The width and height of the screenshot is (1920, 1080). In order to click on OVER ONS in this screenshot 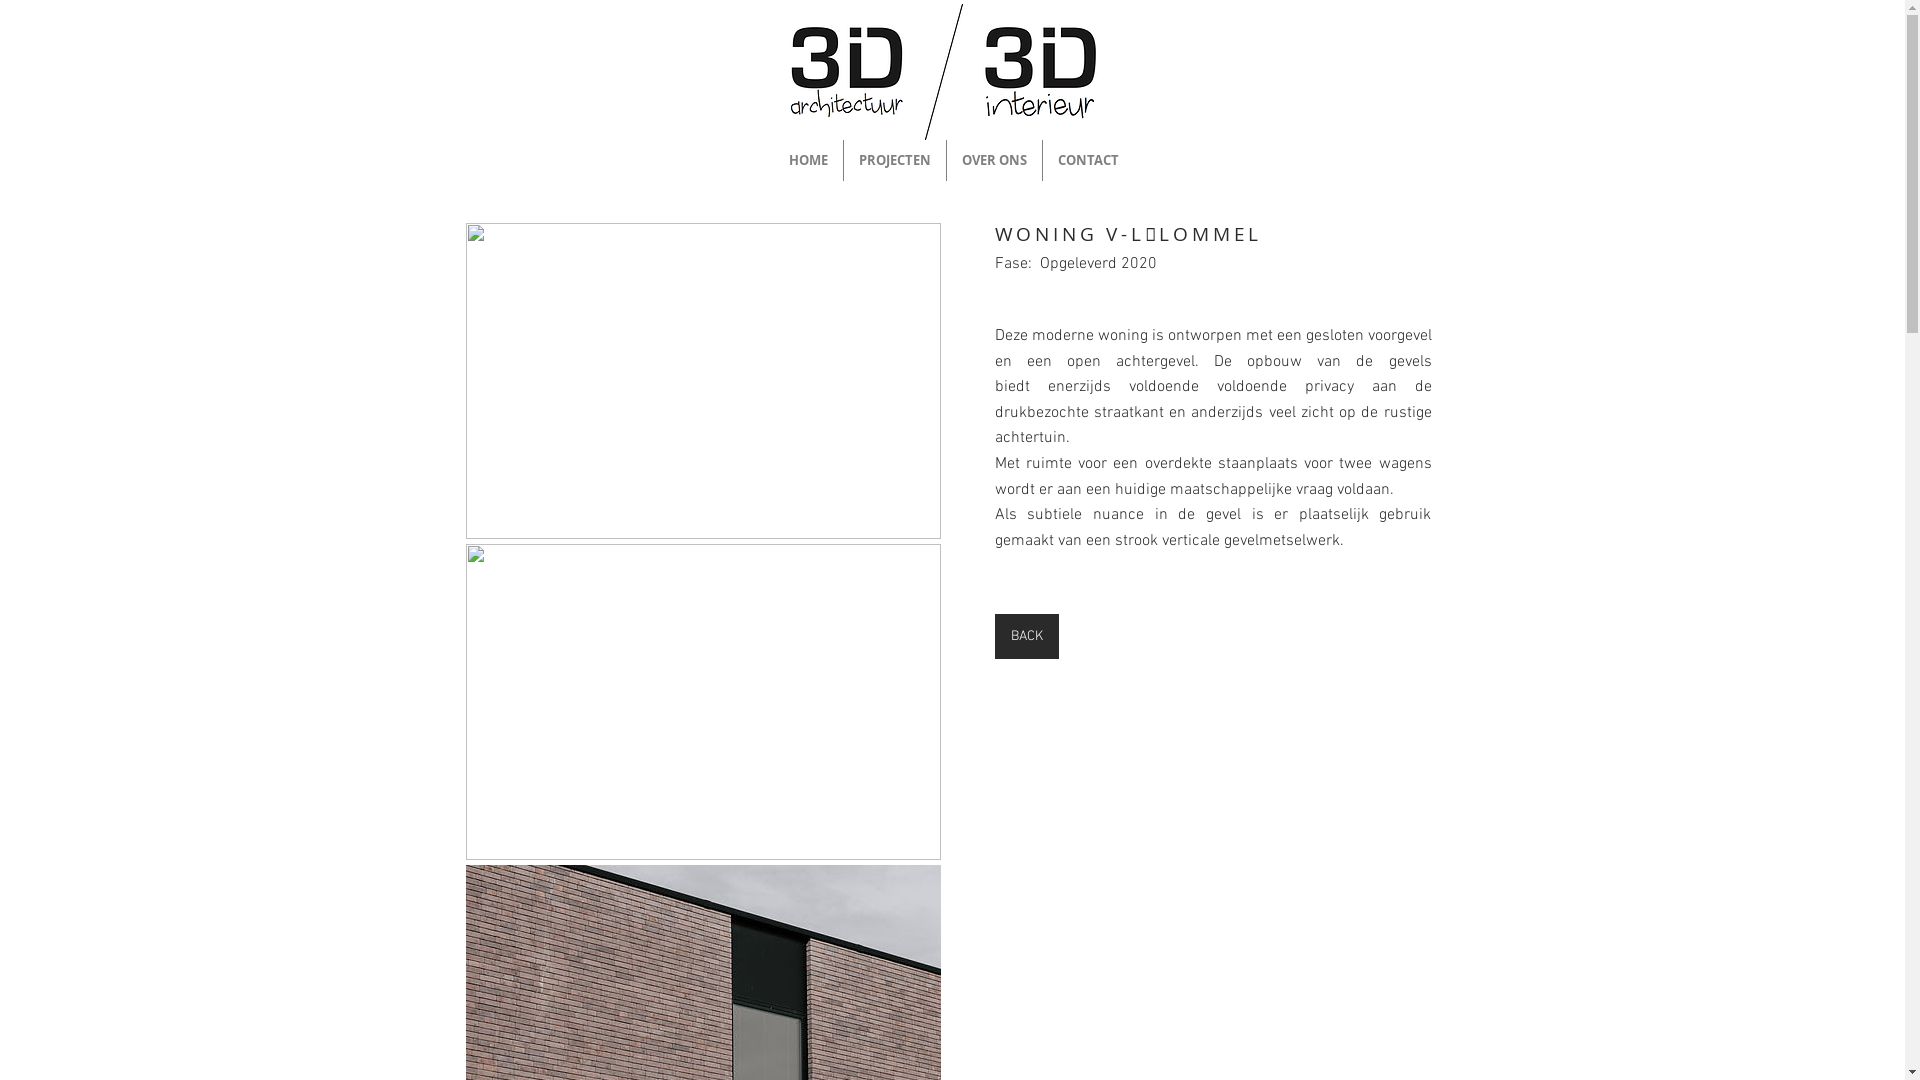, I will do `click(994, 160)`.